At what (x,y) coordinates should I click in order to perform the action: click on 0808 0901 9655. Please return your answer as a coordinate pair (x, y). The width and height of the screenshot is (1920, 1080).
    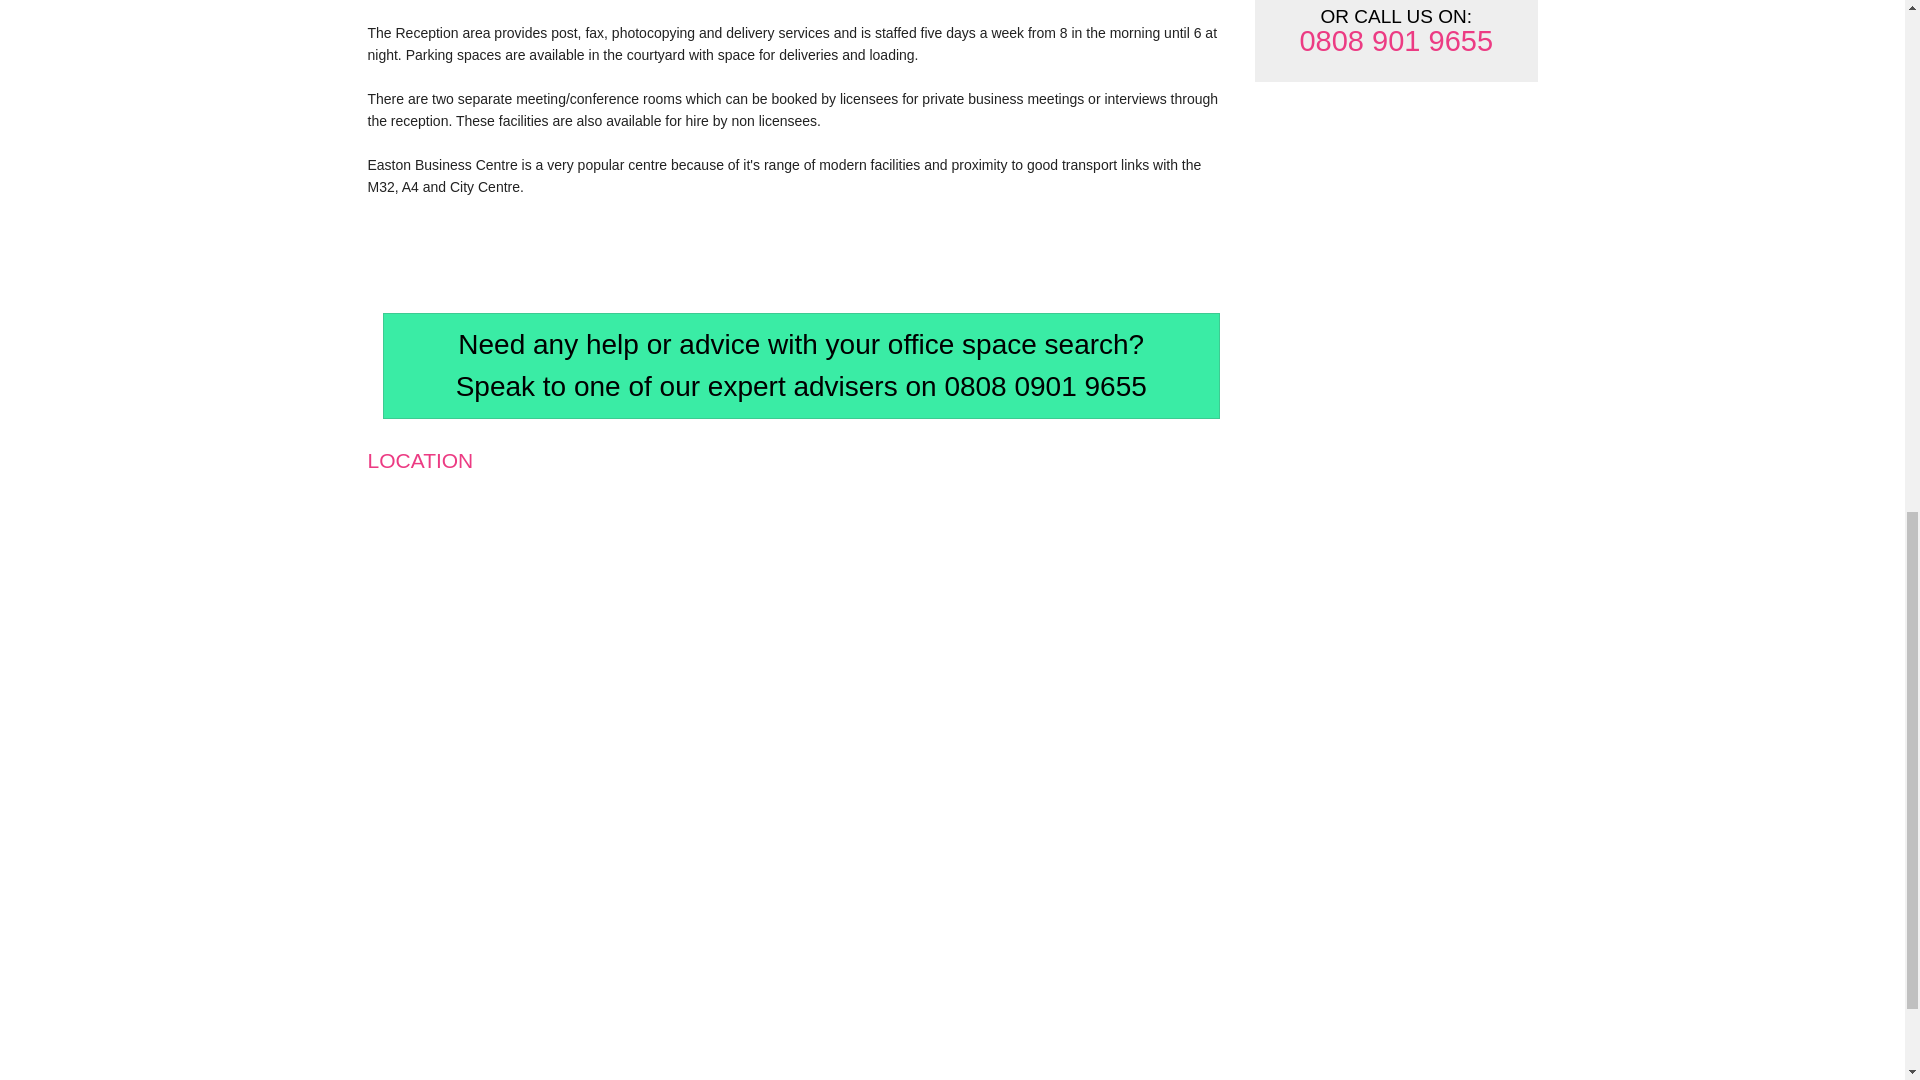
    Looking at the image, I should click on (1045, 386).